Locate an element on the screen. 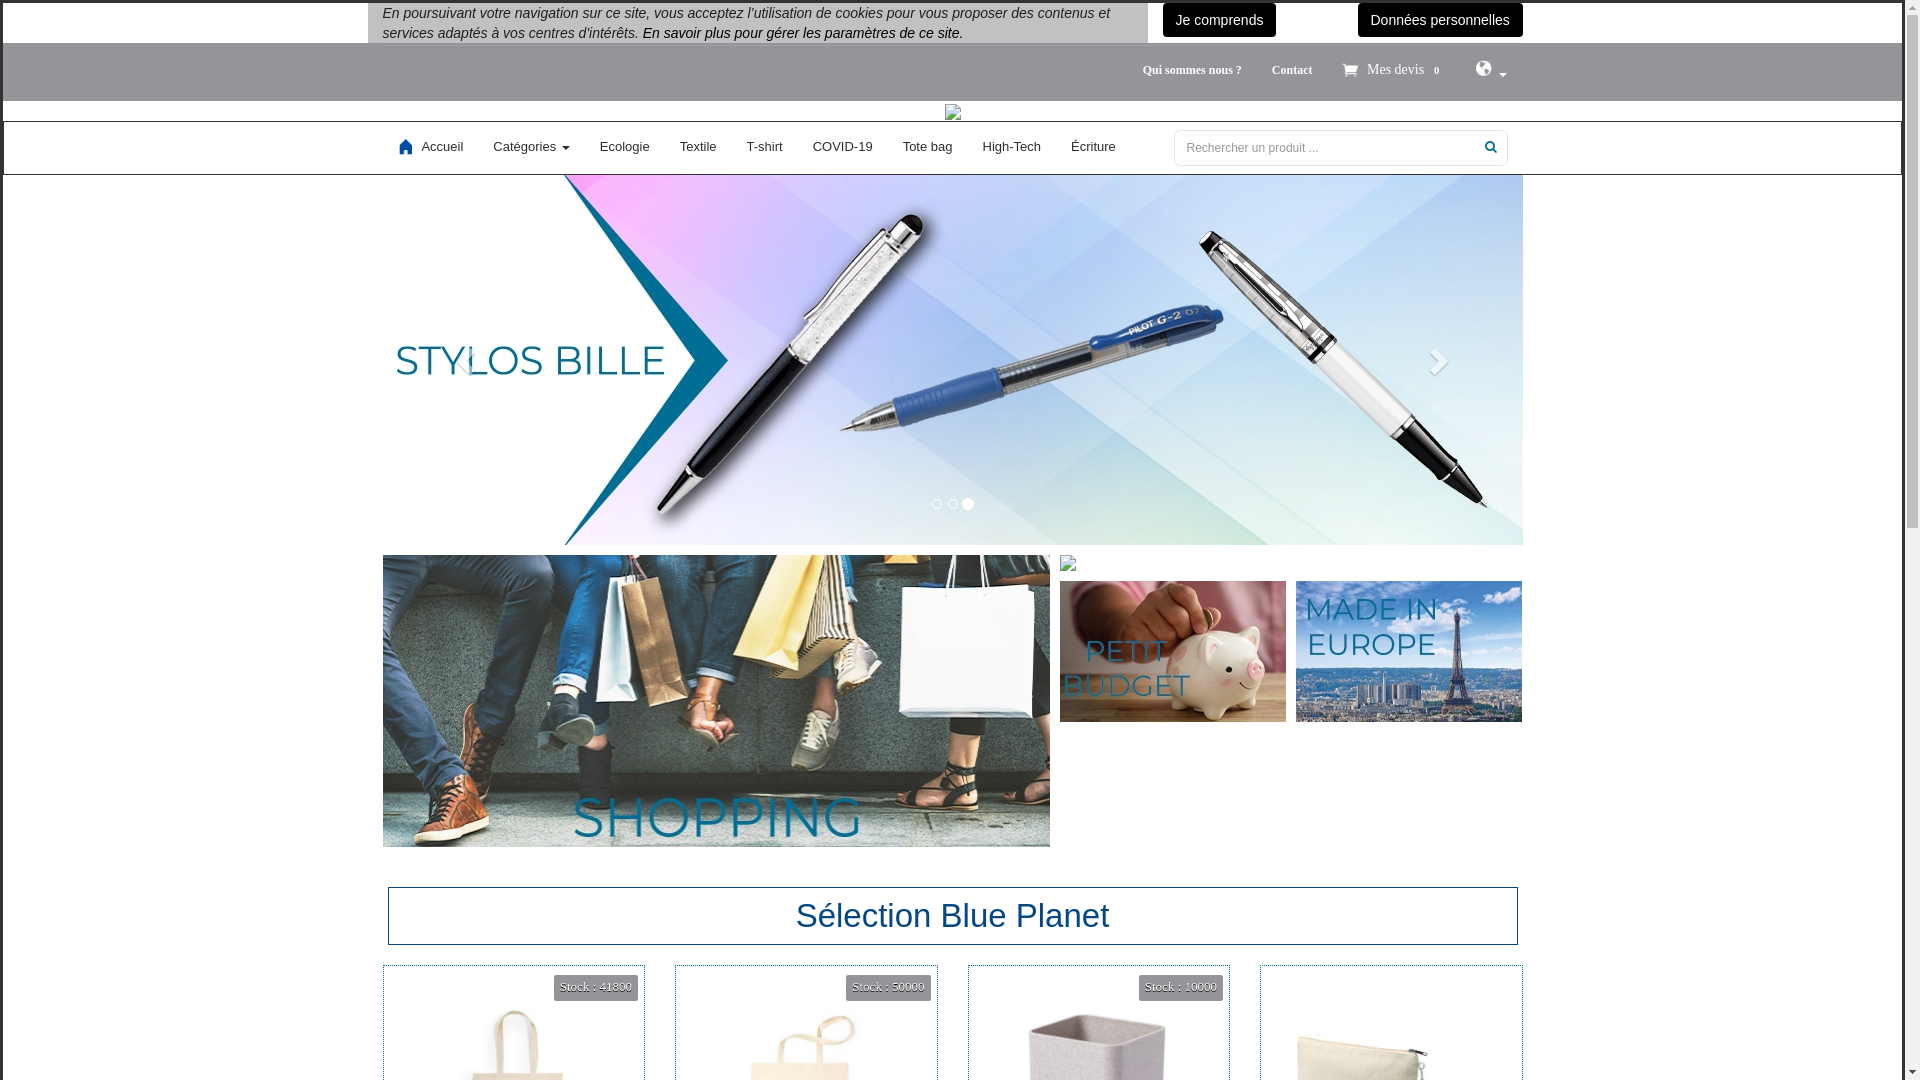  T-shirt is located at coordinates (765, 147).